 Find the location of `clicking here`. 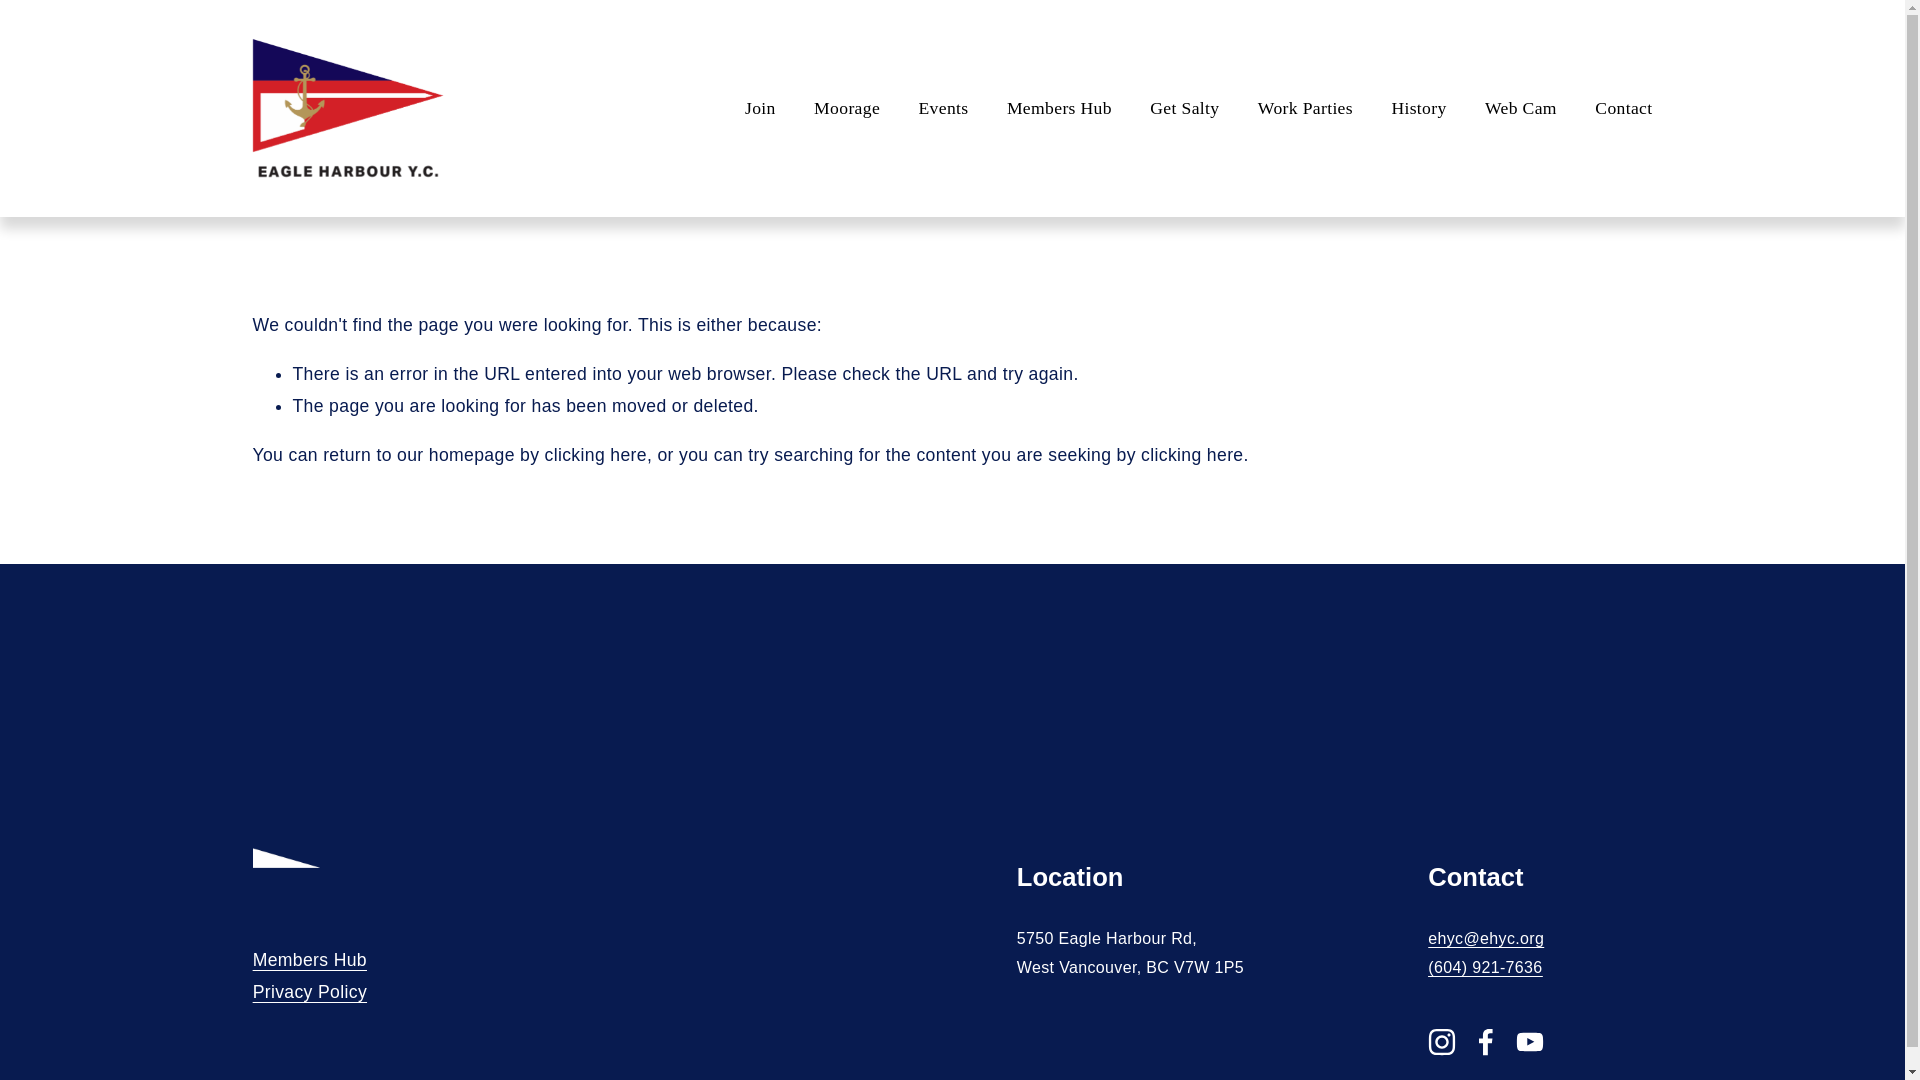

clicking here is located at coordinates (596, 454).